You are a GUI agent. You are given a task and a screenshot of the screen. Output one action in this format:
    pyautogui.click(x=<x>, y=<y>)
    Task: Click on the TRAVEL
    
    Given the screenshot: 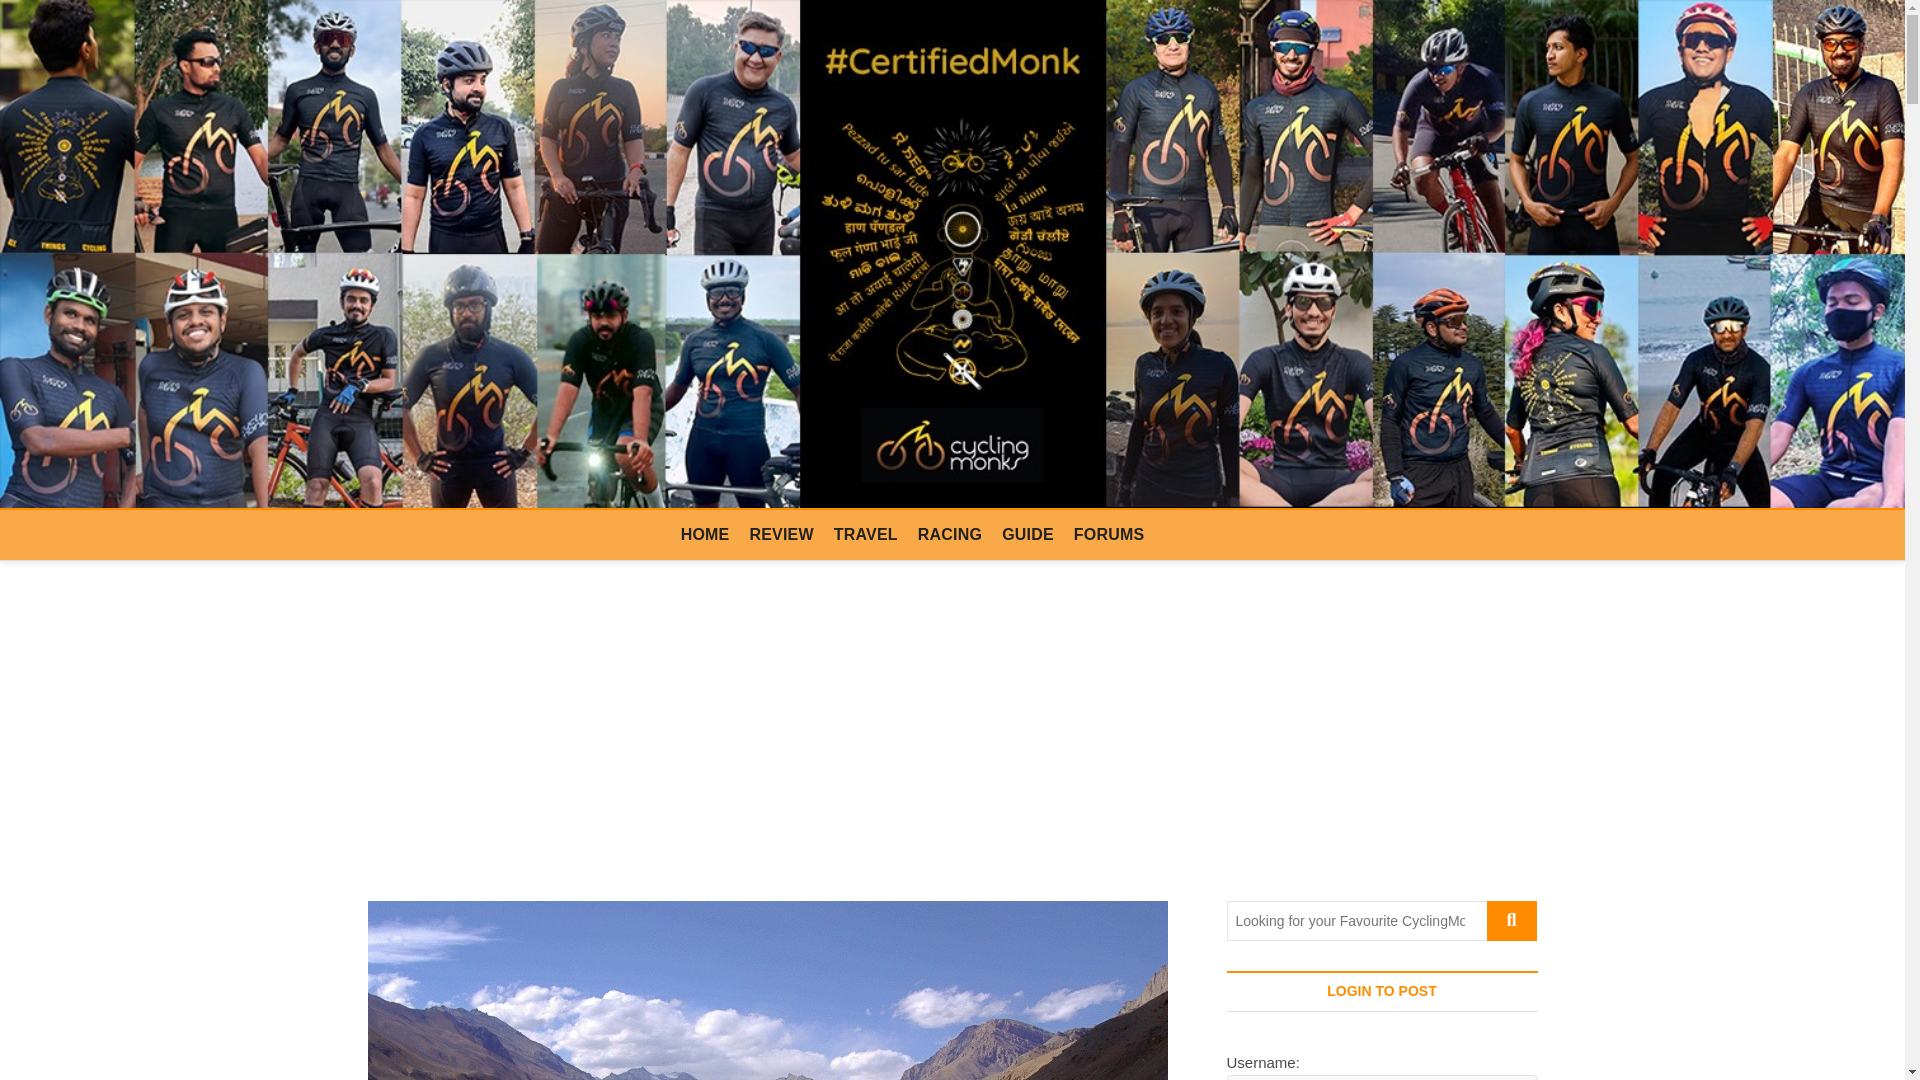 What is the action you would take?
    pyautogui.click(x=866, y=534)
    